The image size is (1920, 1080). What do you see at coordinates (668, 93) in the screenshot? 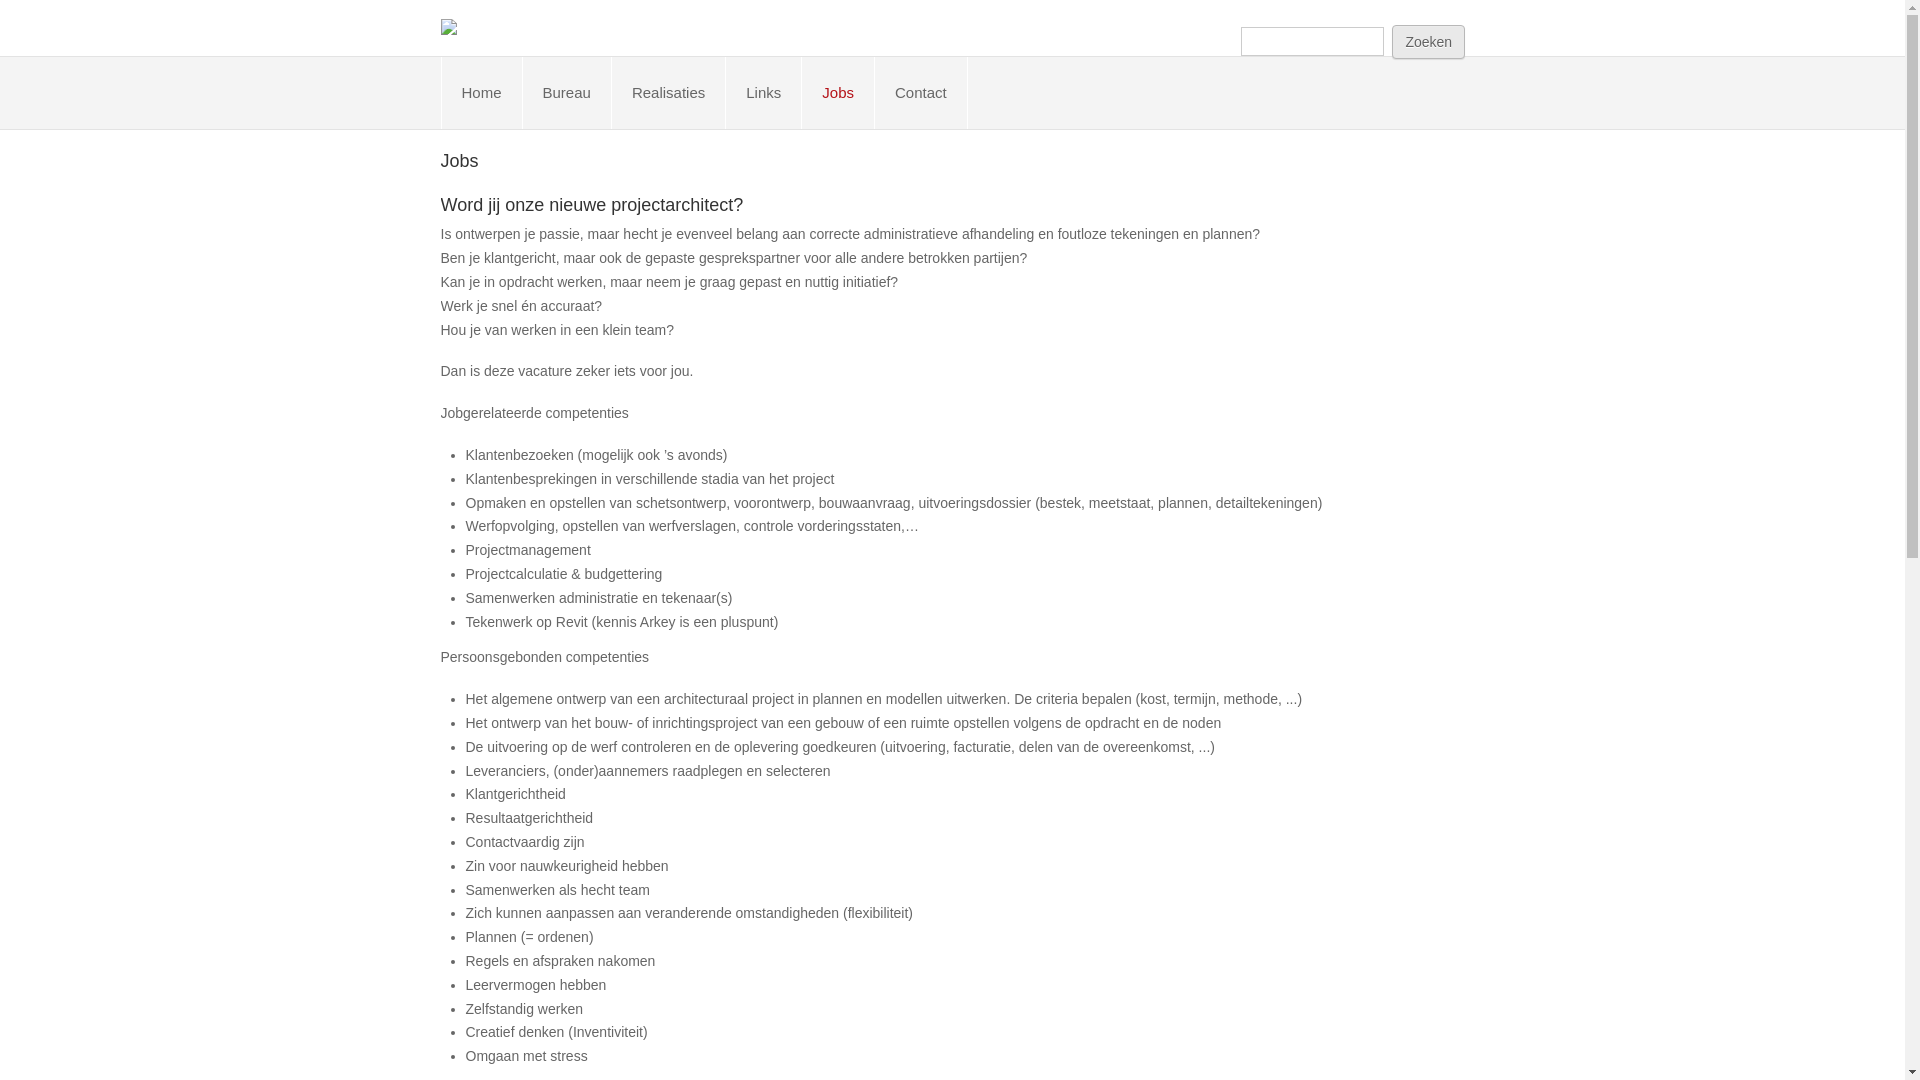
I see `Realisaties` at bounding box center [668, 93].